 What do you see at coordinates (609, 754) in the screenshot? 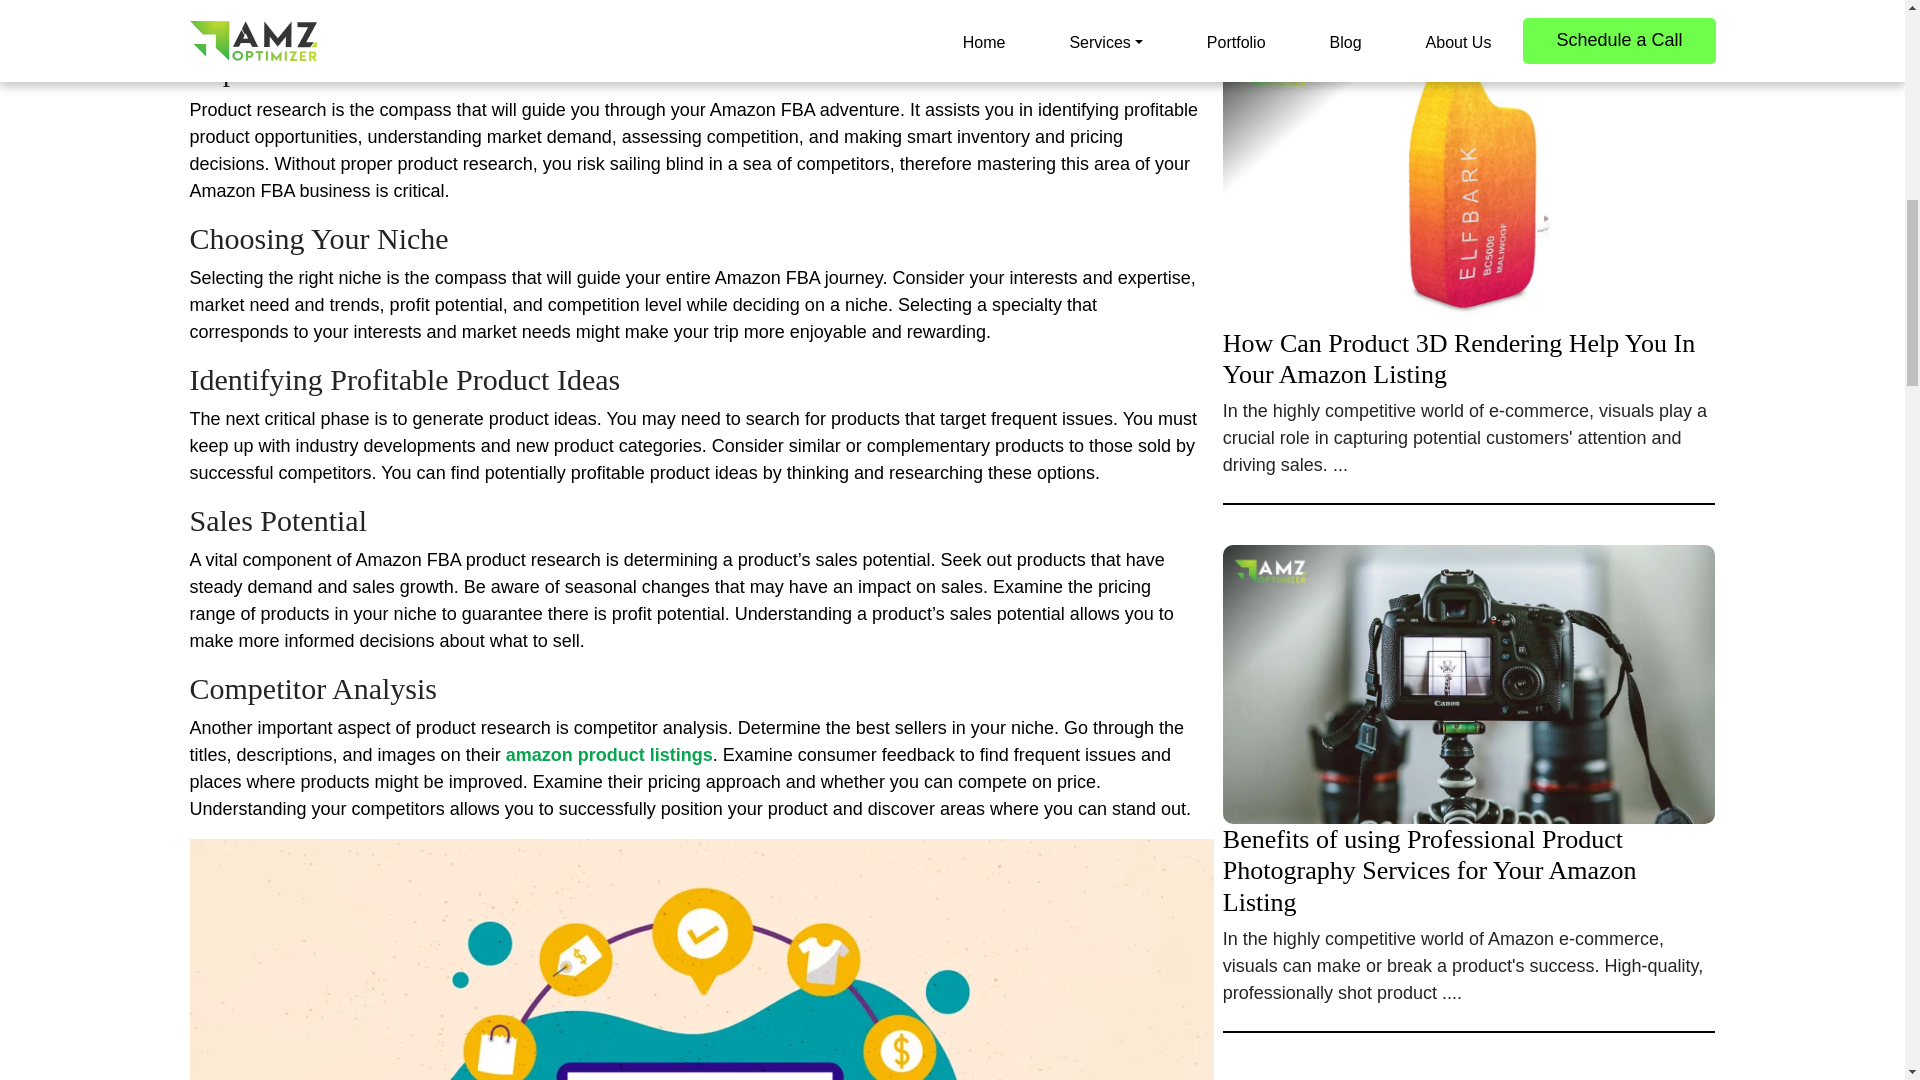
I see `amazon product listings` at bounding box center [609, 754].